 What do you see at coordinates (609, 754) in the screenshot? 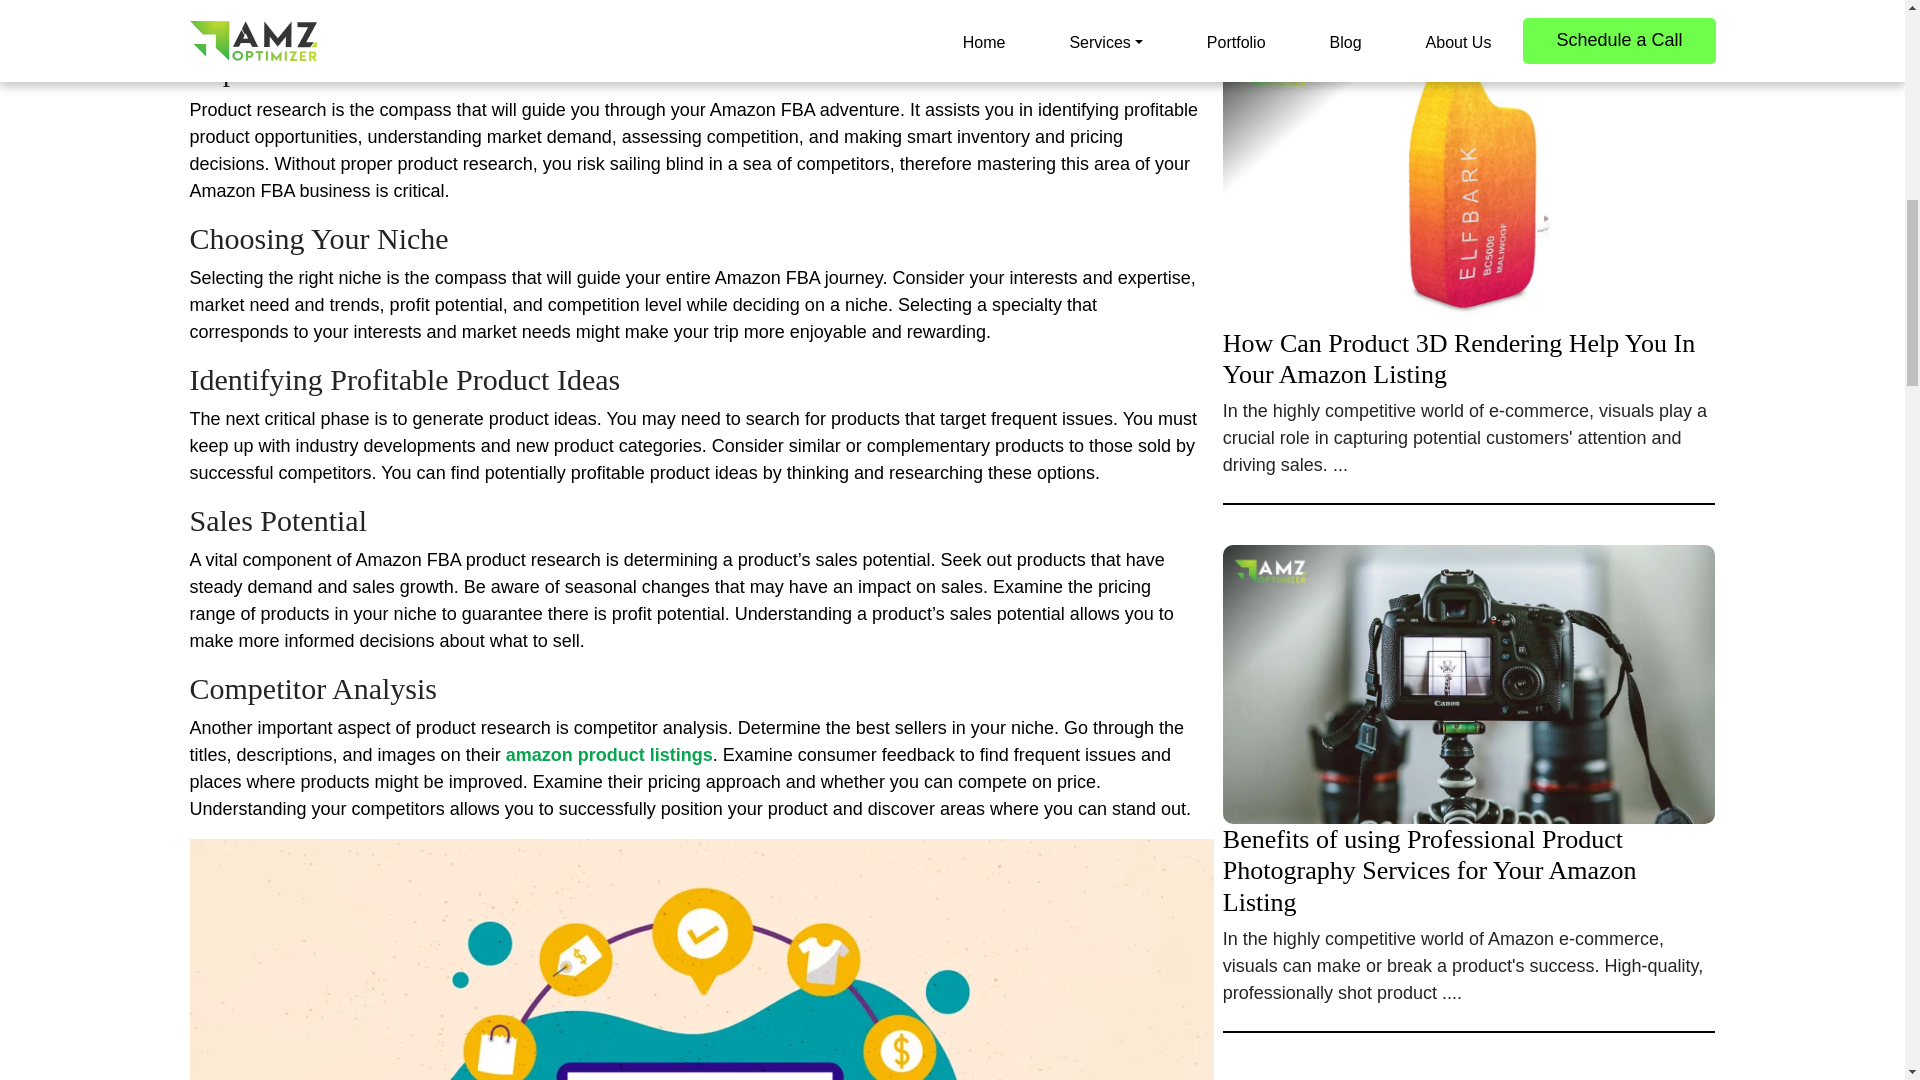
I see `amazon product listings` at bounding box center [609, 754].